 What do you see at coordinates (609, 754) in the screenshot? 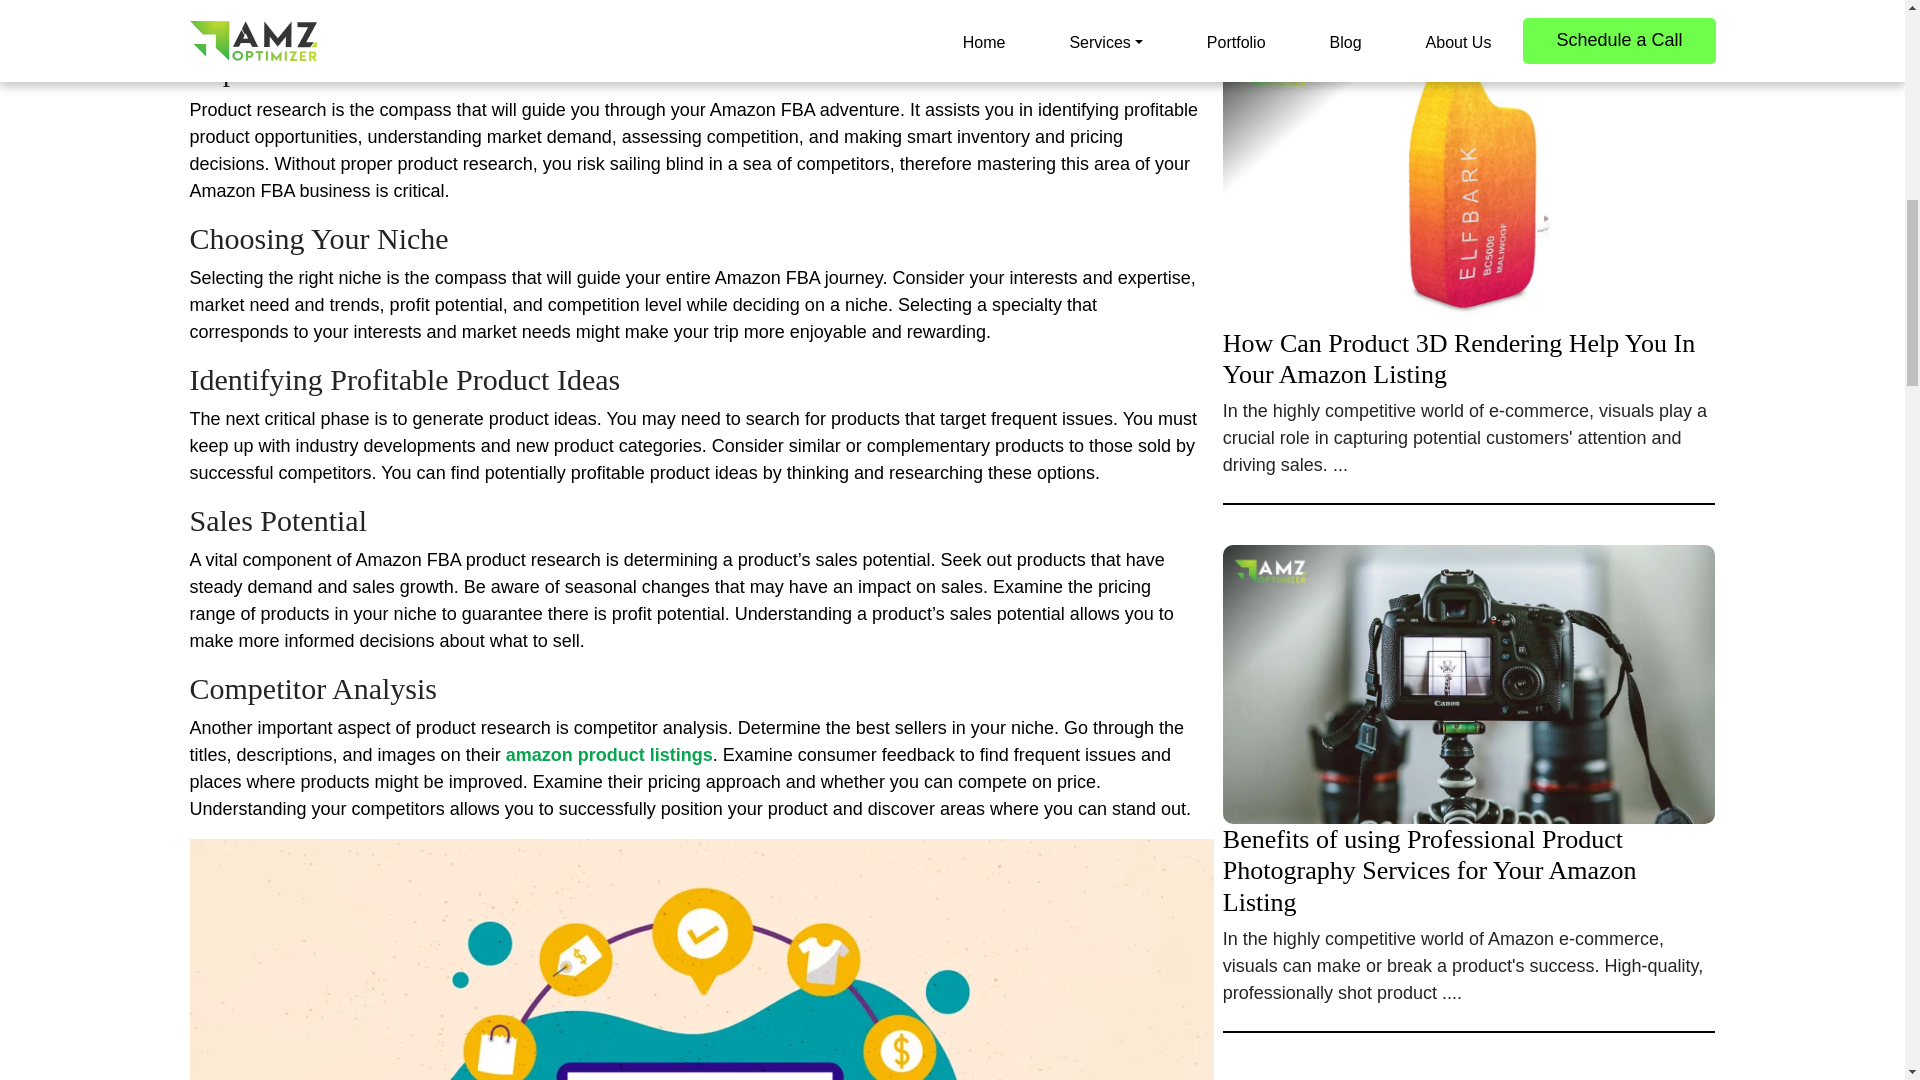
I see `amazon product listings` at bounding box center [609, 754].